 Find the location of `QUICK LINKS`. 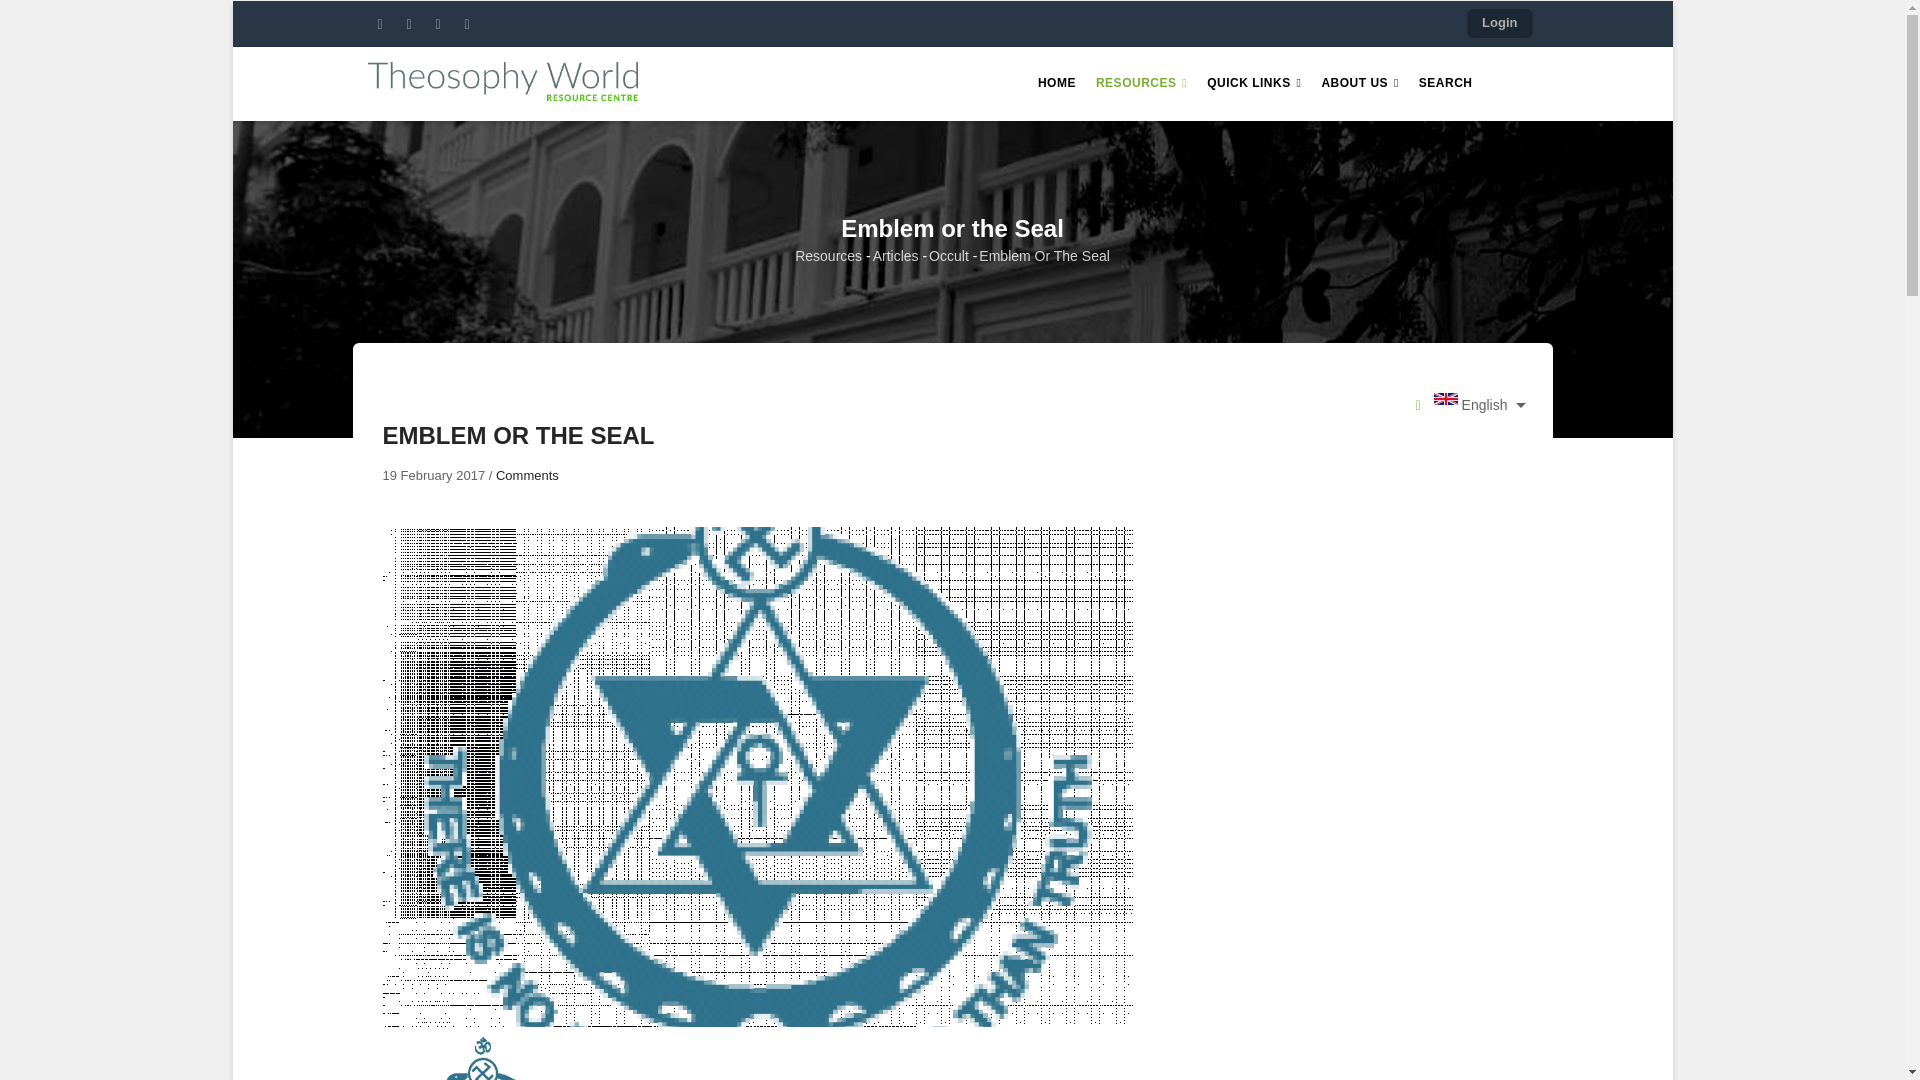

QUICK LINKS is located at coordinates (1254, 84).